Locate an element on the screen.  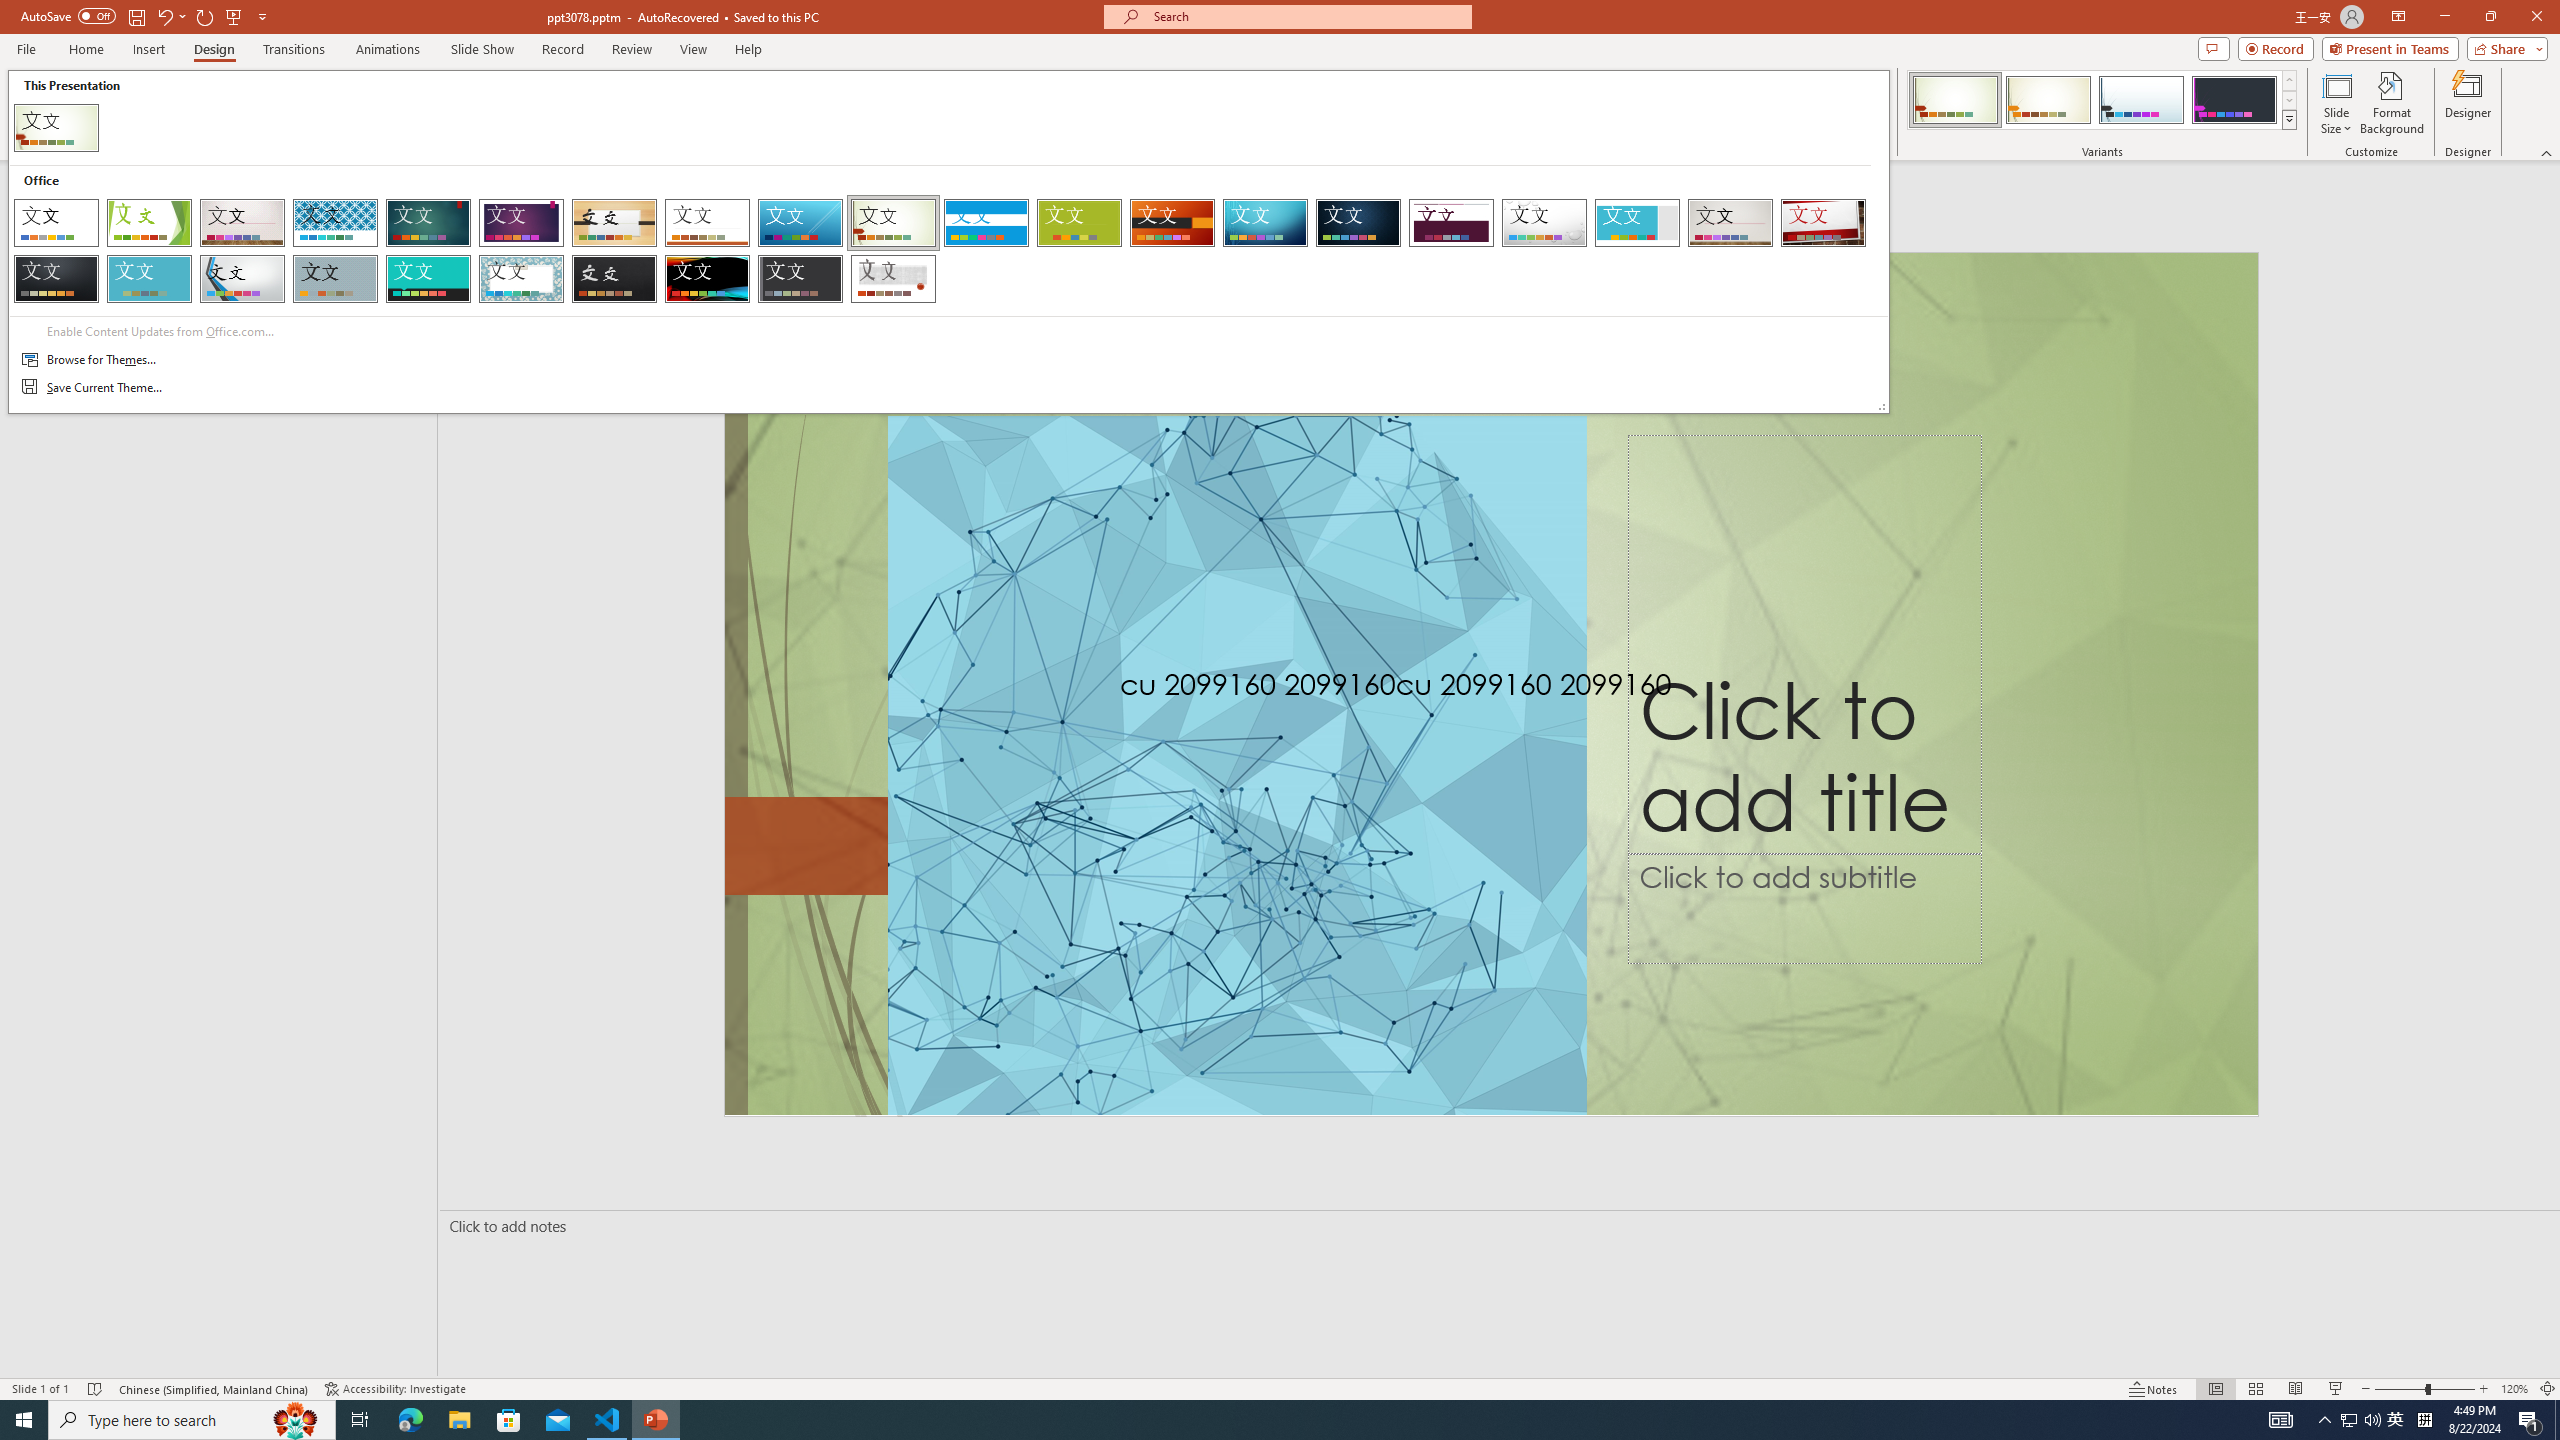
Wisp Variant 2 is located at coordinates (2048, 100).